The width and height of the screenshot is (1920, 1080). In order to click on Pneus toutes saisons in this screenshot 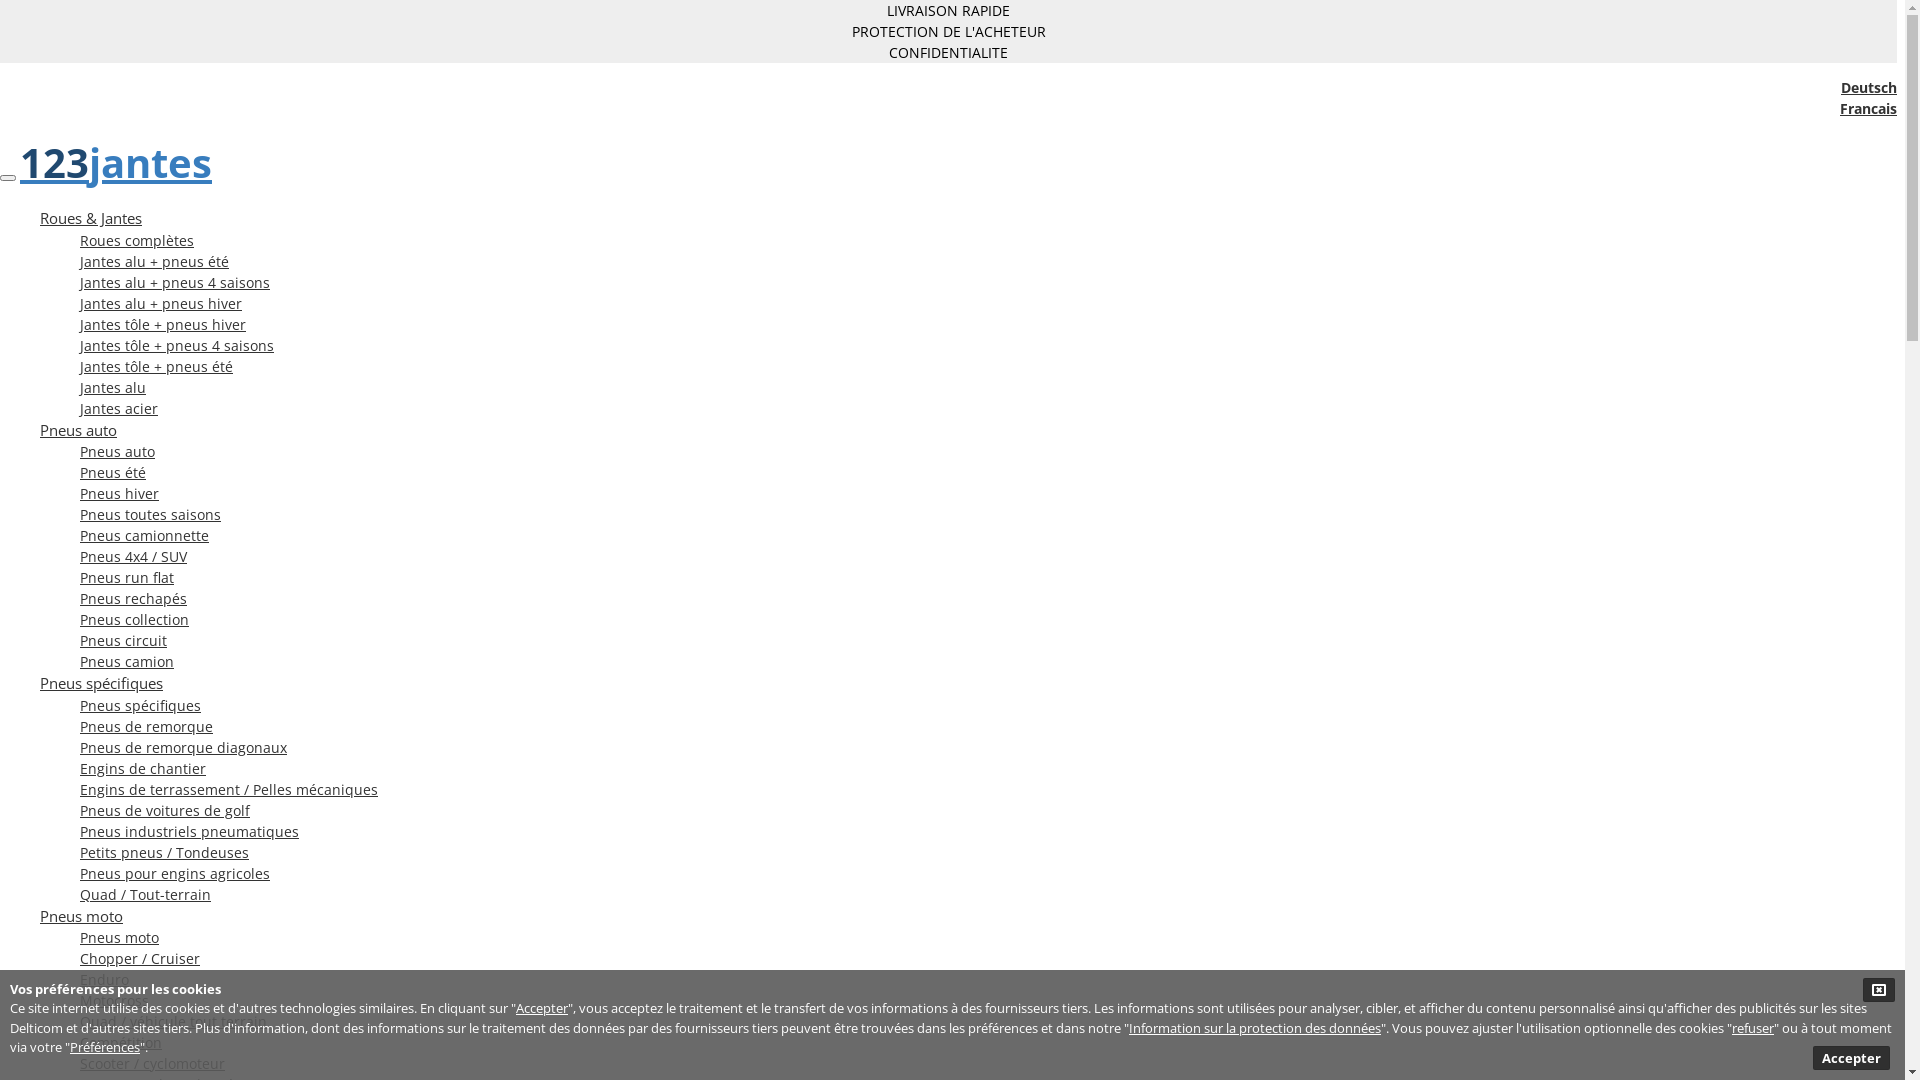, I will do `click(150, 514)`.